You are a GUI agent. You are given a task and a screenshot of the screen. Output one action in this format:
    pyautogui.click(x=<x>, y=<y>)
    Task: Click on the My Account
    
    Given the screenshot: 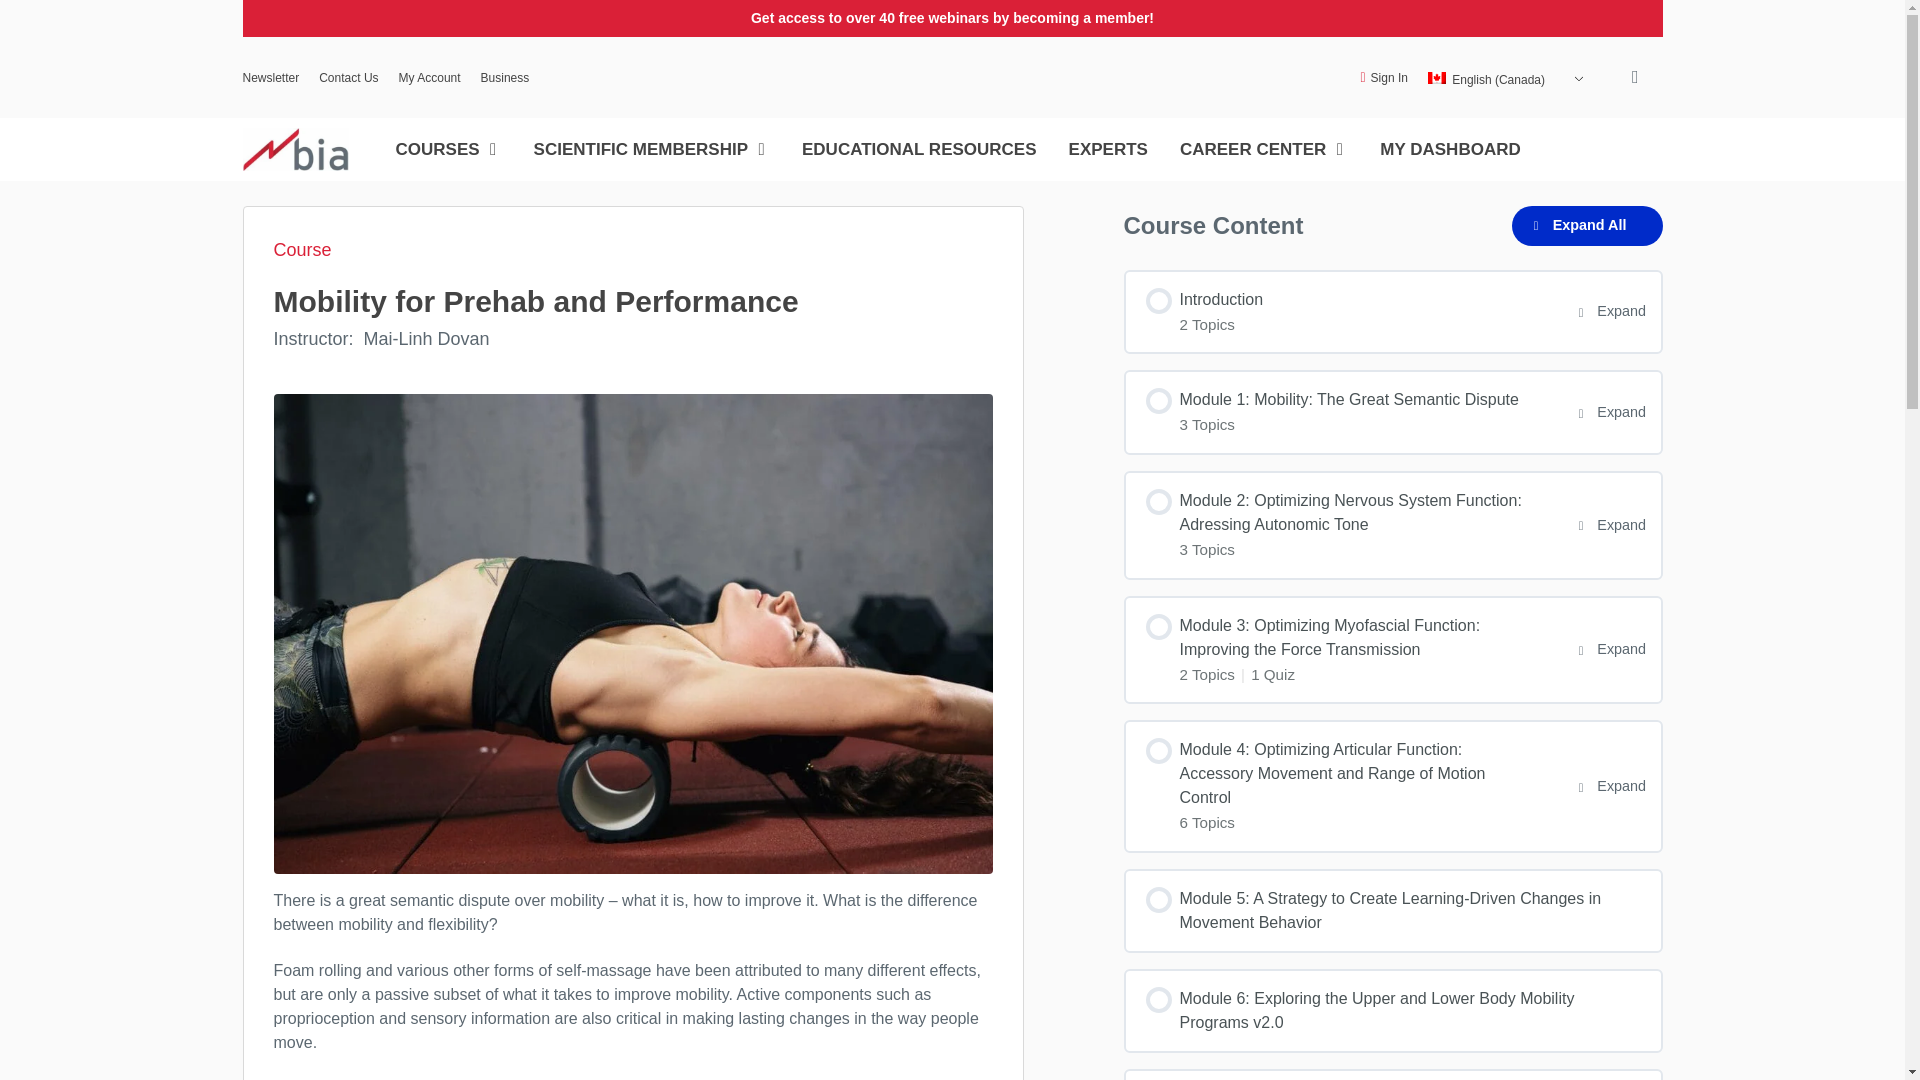 What is the action you would take?
    pyautogui.click(x=430, y=77)
    